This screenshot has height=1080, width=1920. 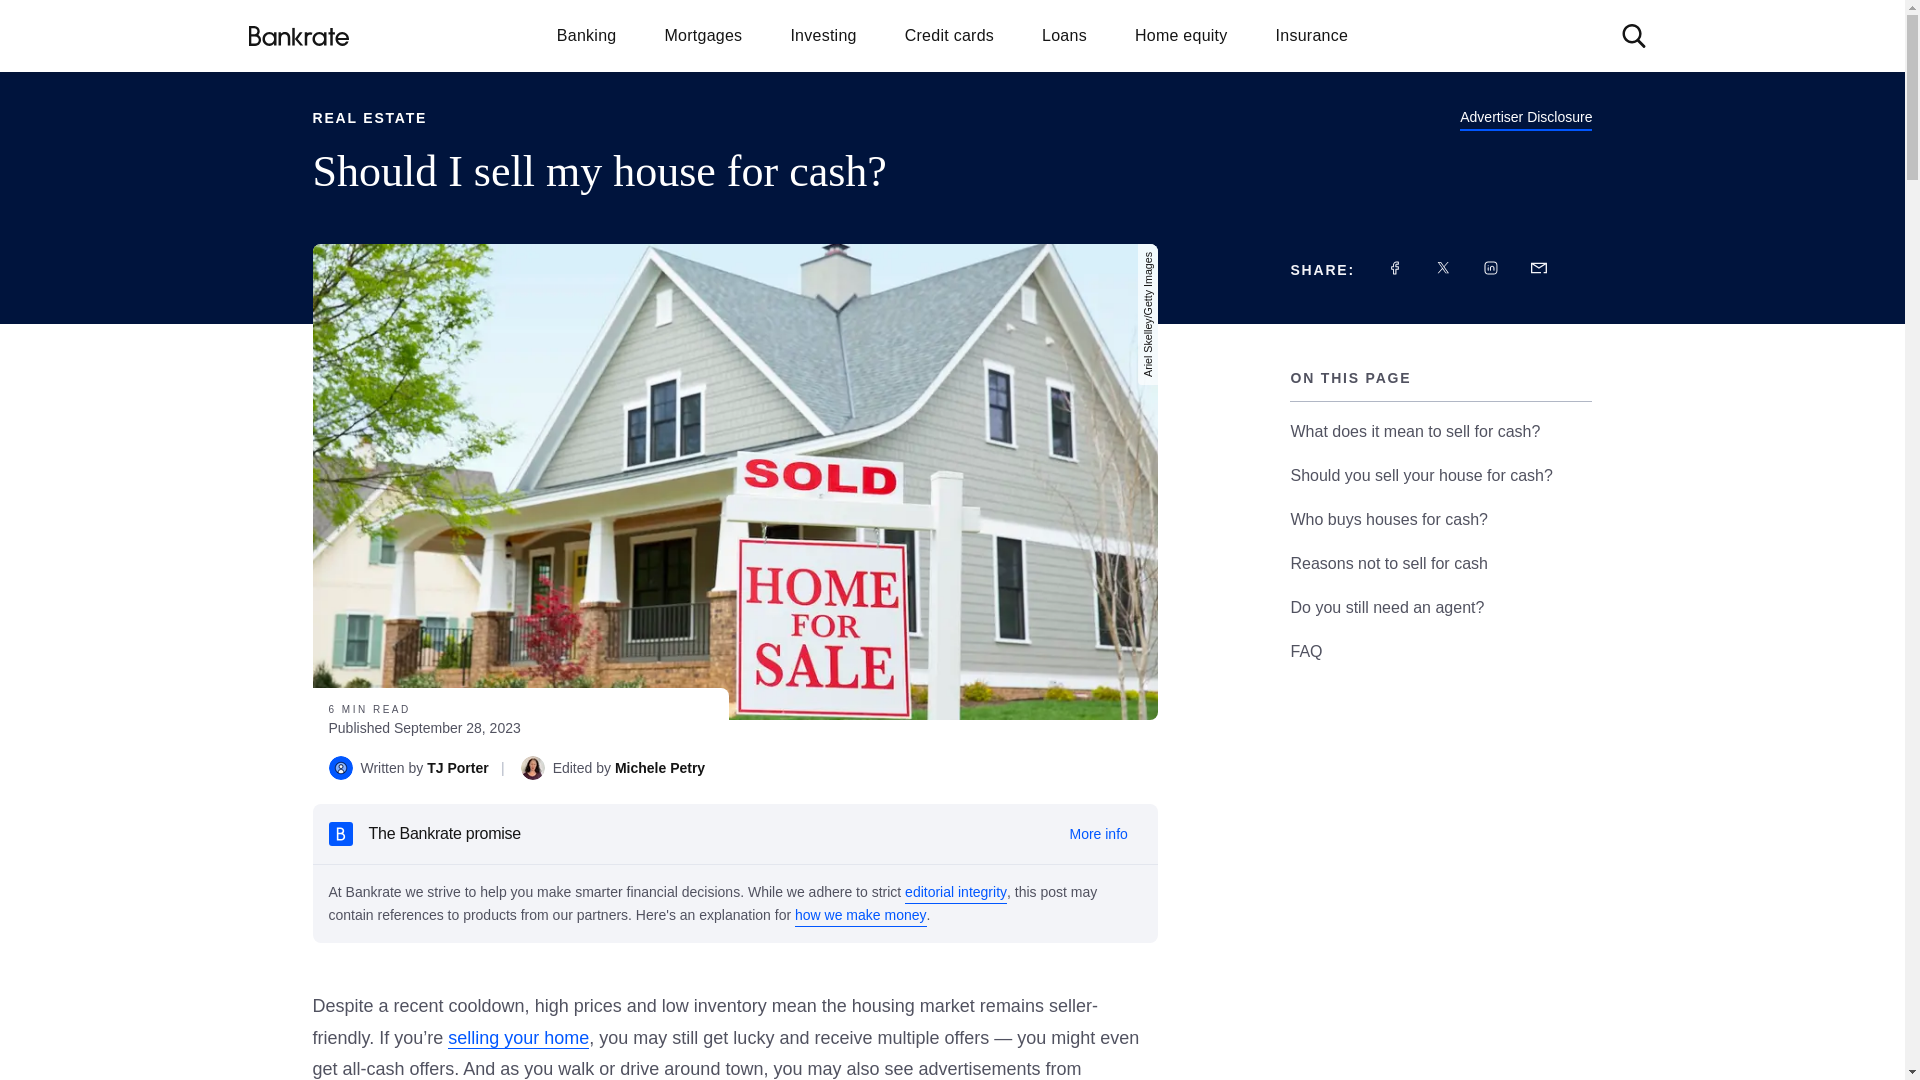 What do you see at coordinates (1490, 268) in the screenshot?
I see `Linkedin` at bounding box center [1490, 268].